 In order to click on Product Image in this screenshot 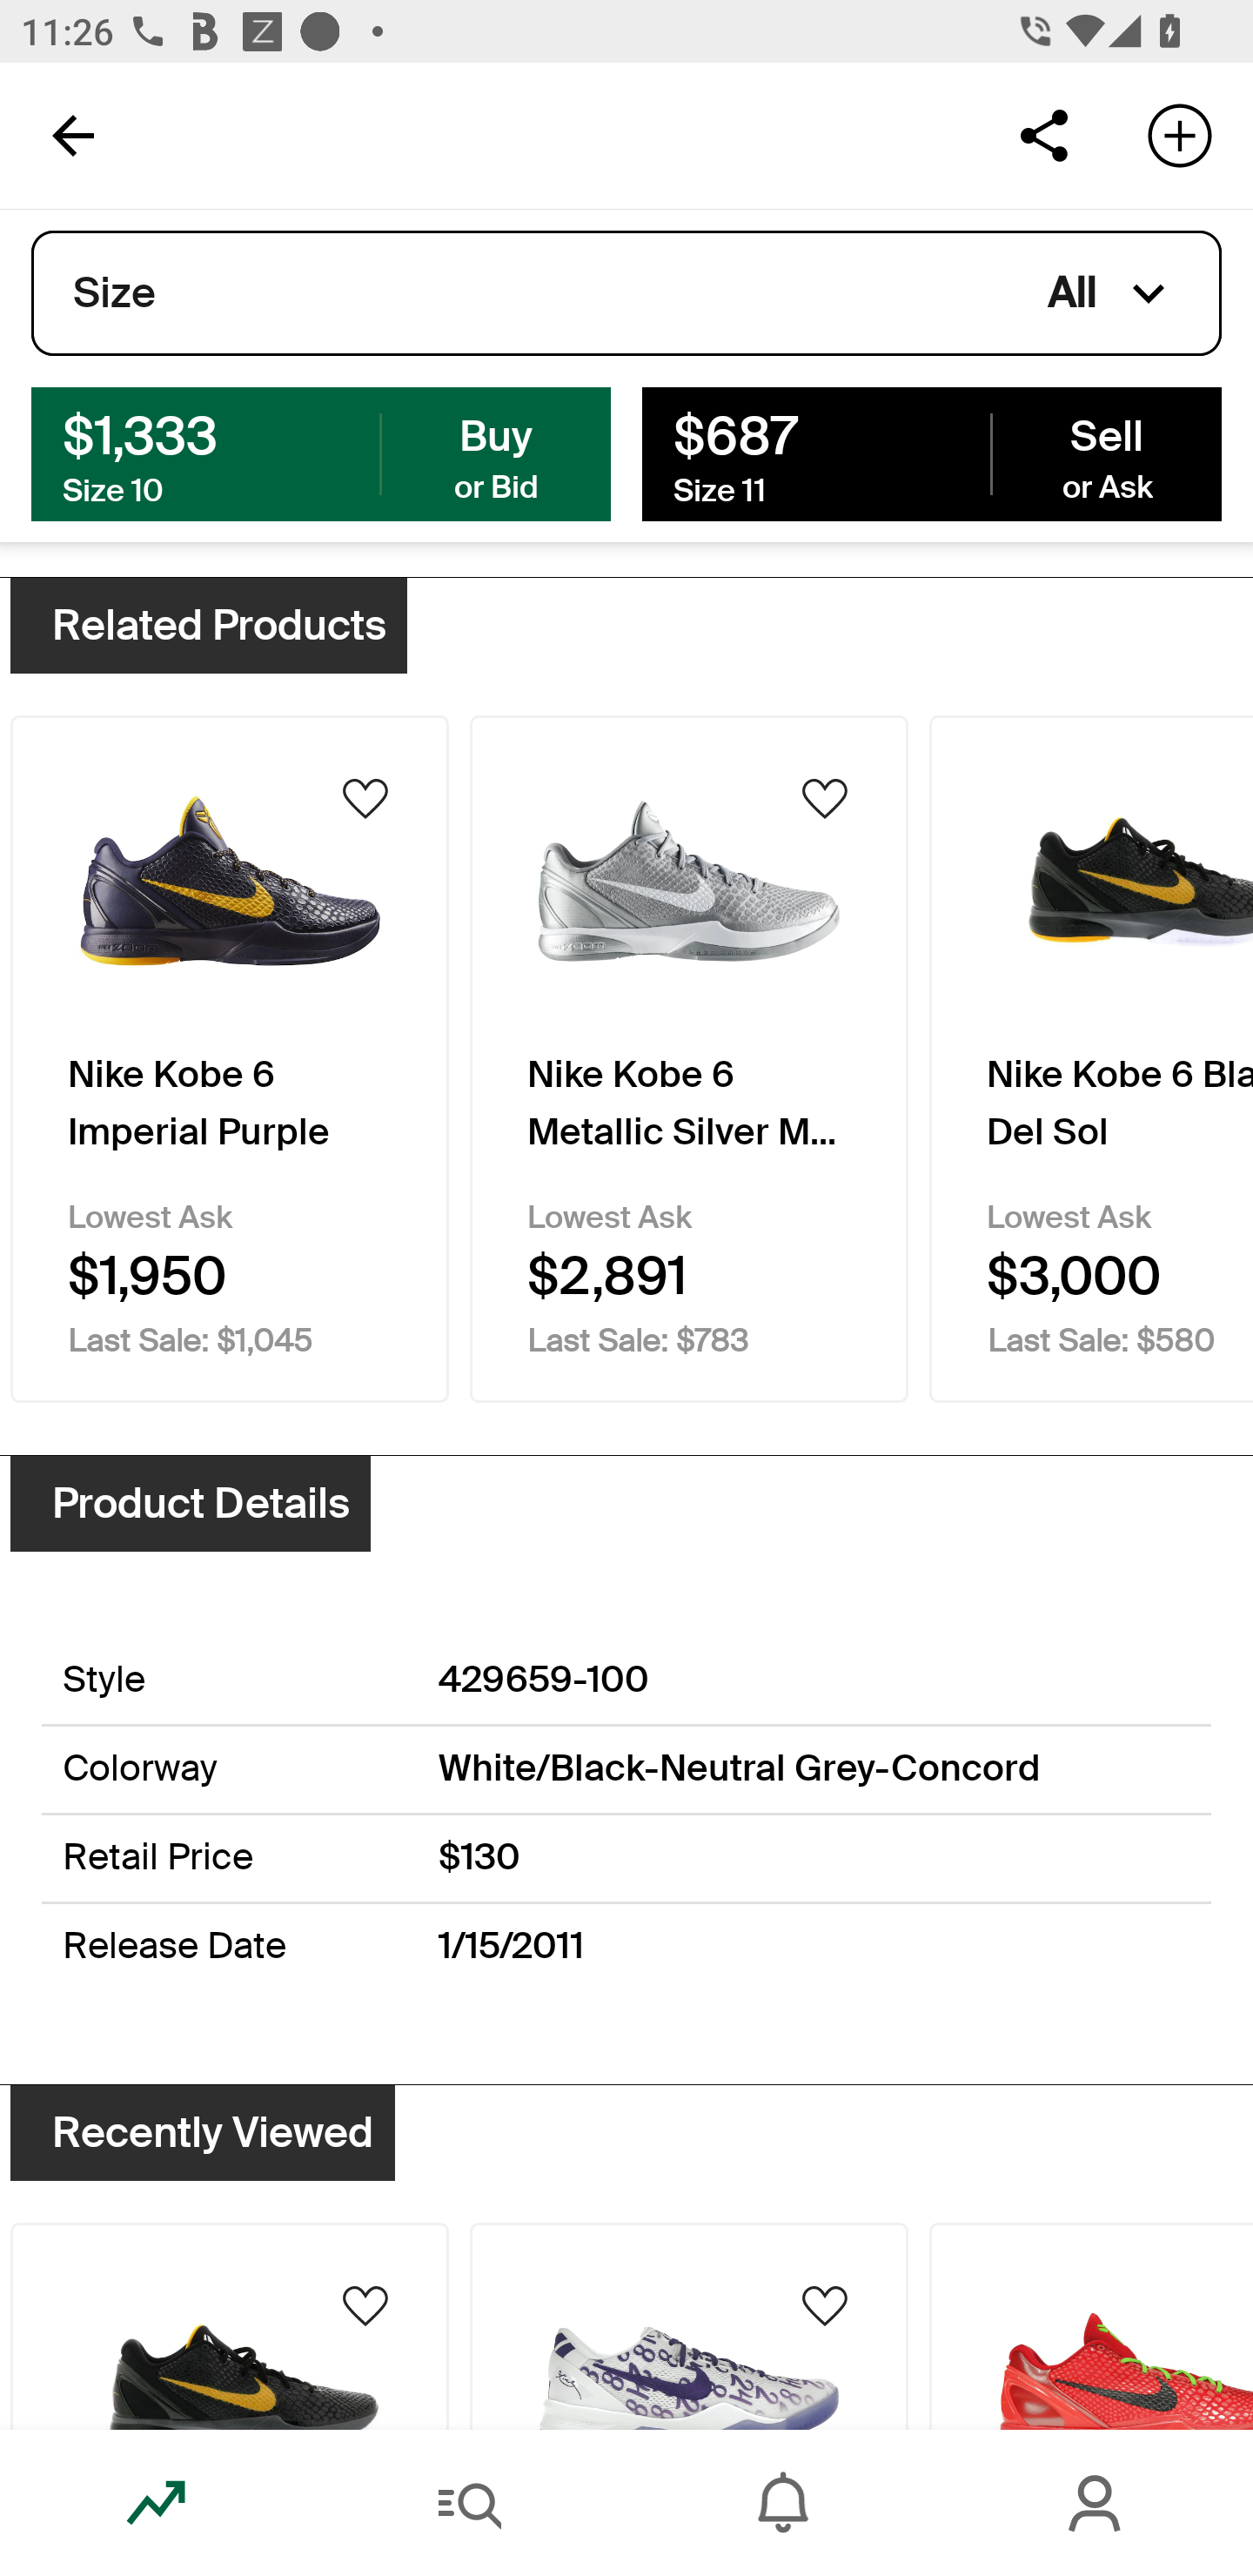, I will do `click(229, 2325)`.